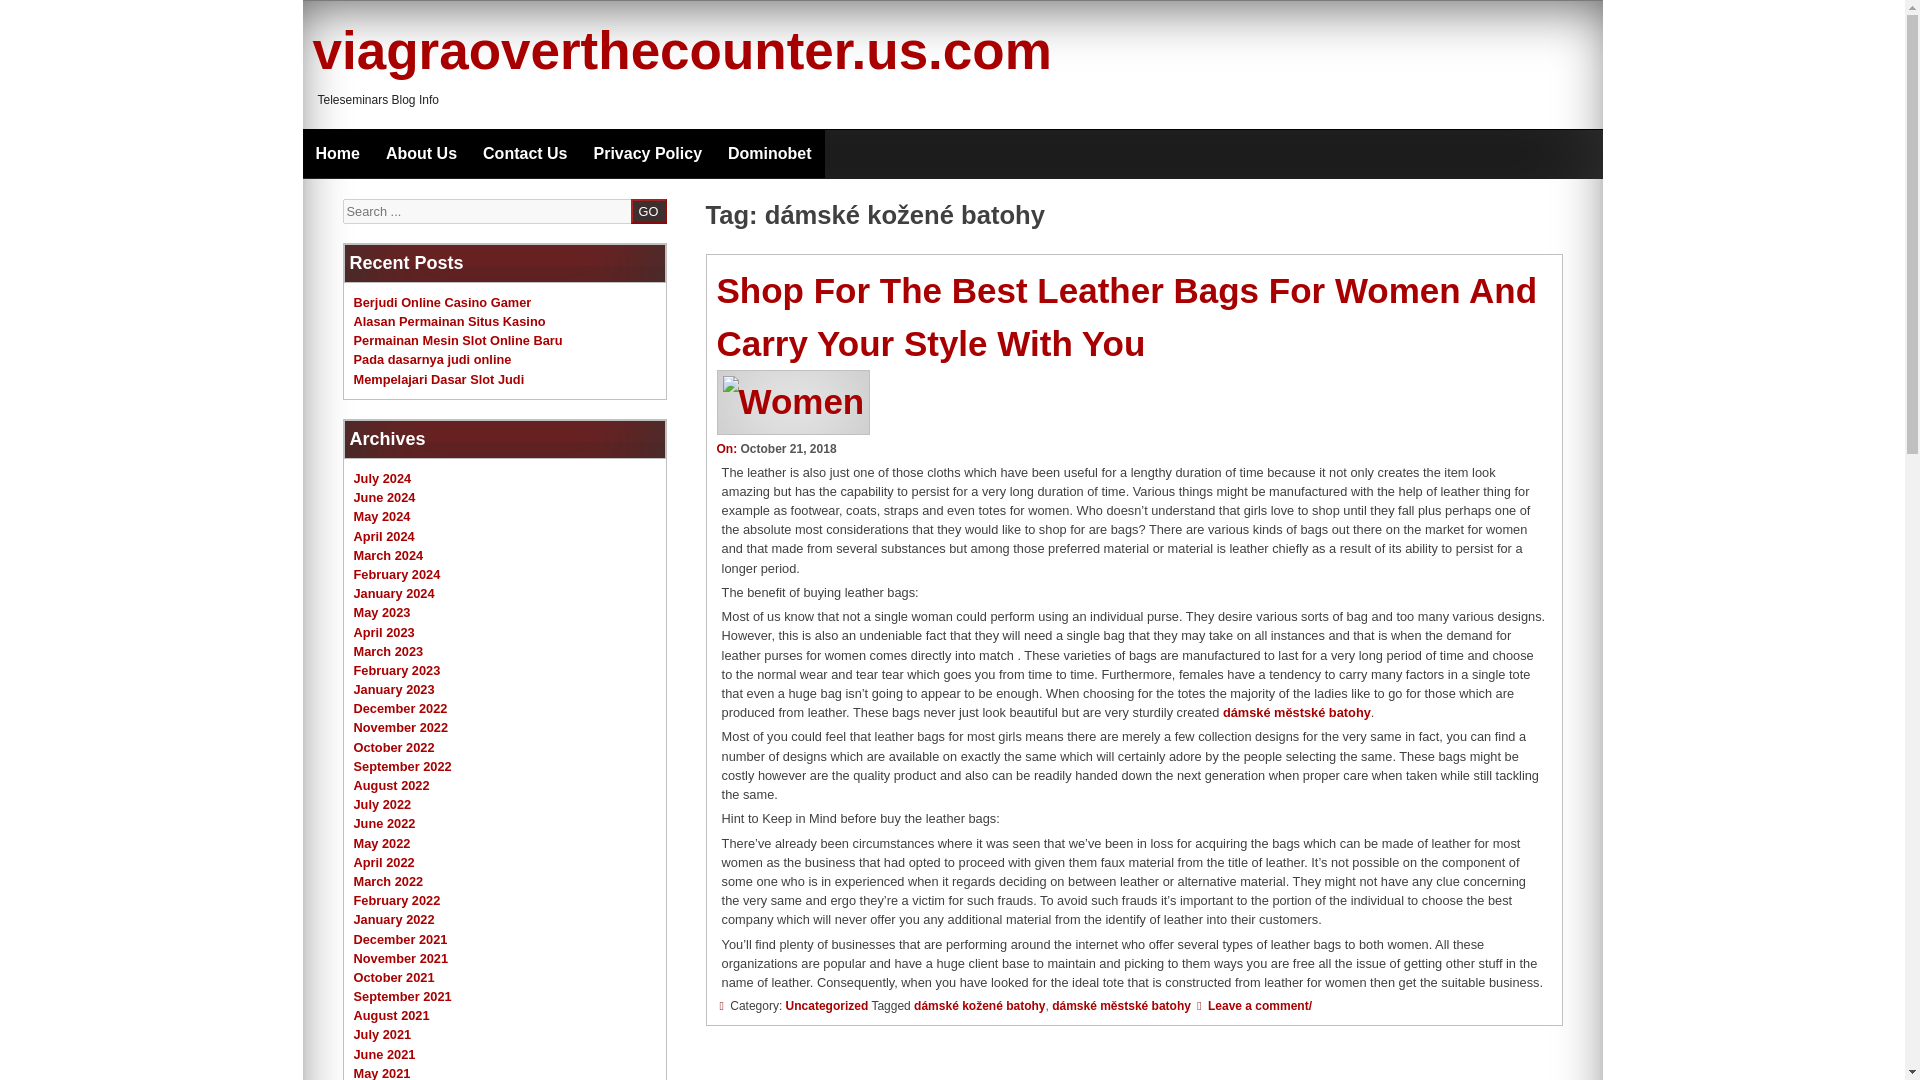  I want to click on February 2023, so click(397, 670).